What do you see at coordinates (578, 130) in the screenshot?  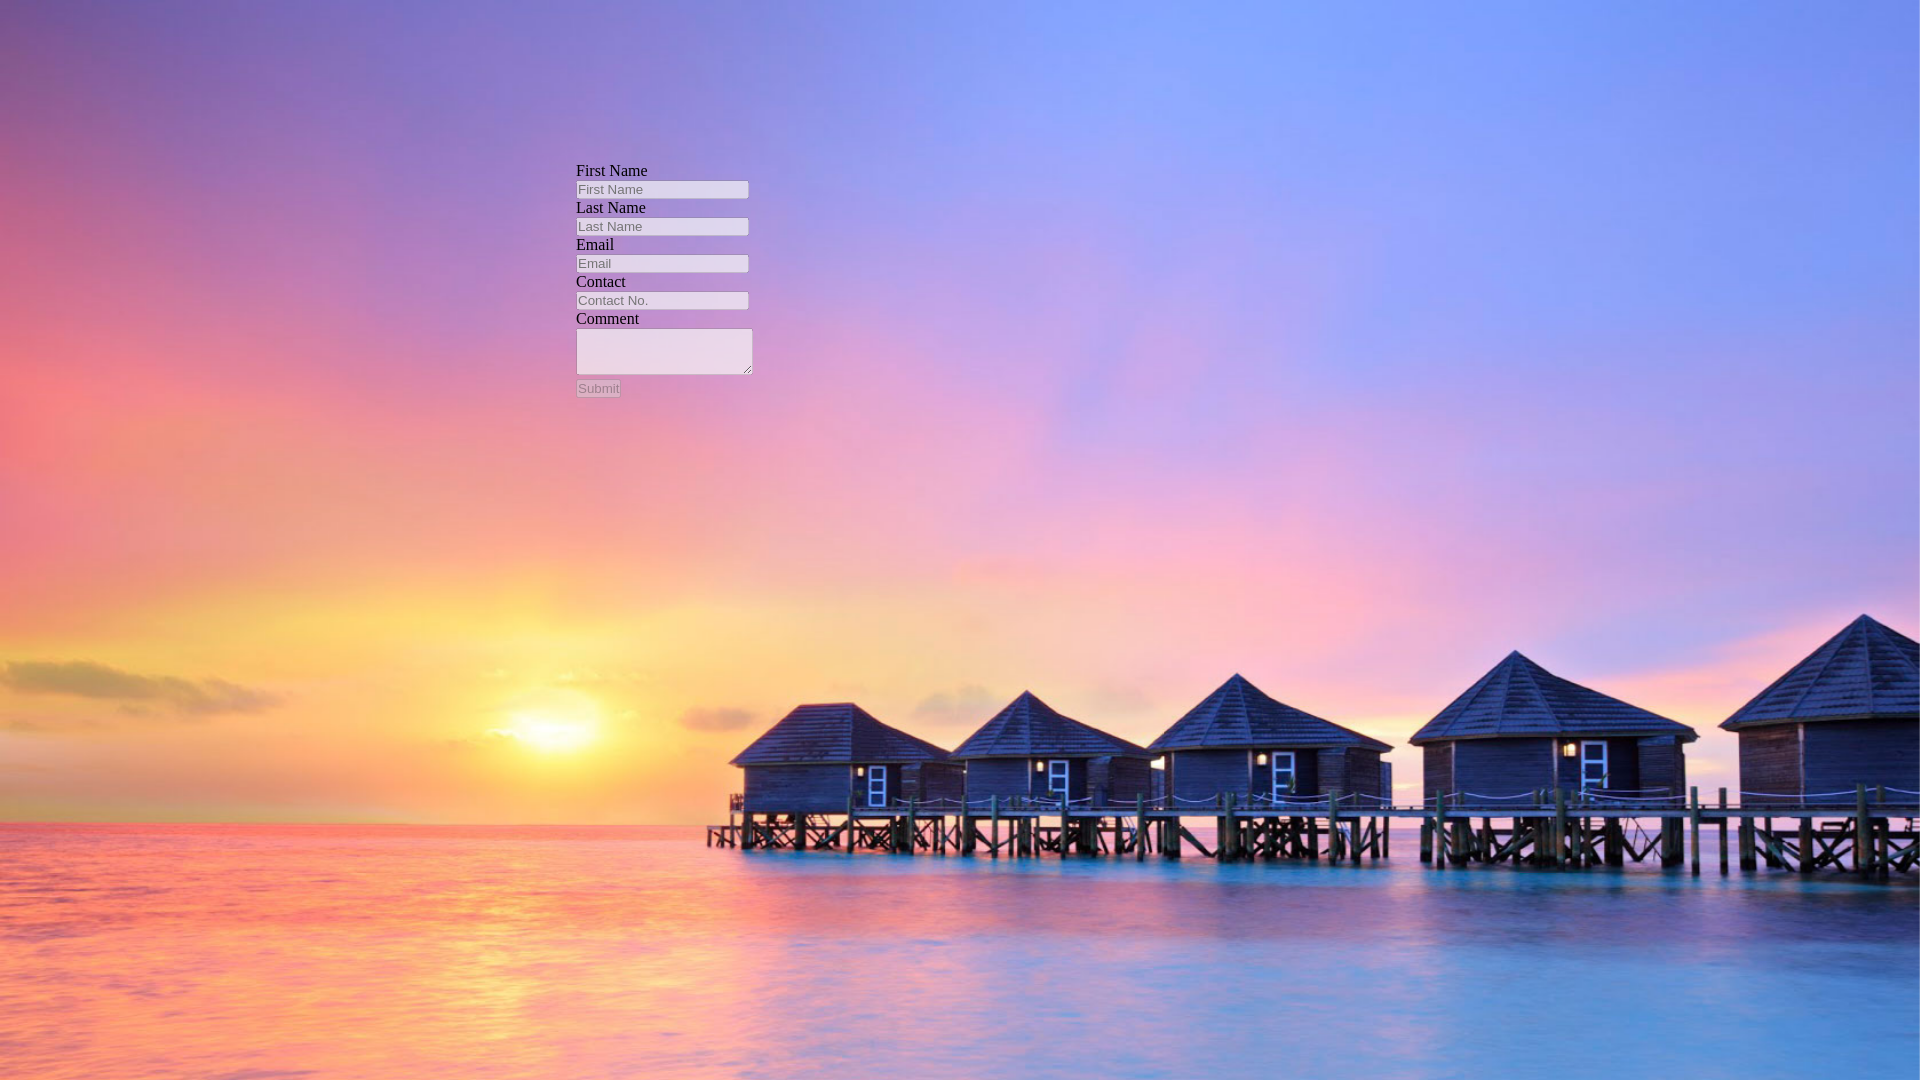 I see `Download Breaking The Chain Of Low Self-Esteem` at bounding box center [578, 130].